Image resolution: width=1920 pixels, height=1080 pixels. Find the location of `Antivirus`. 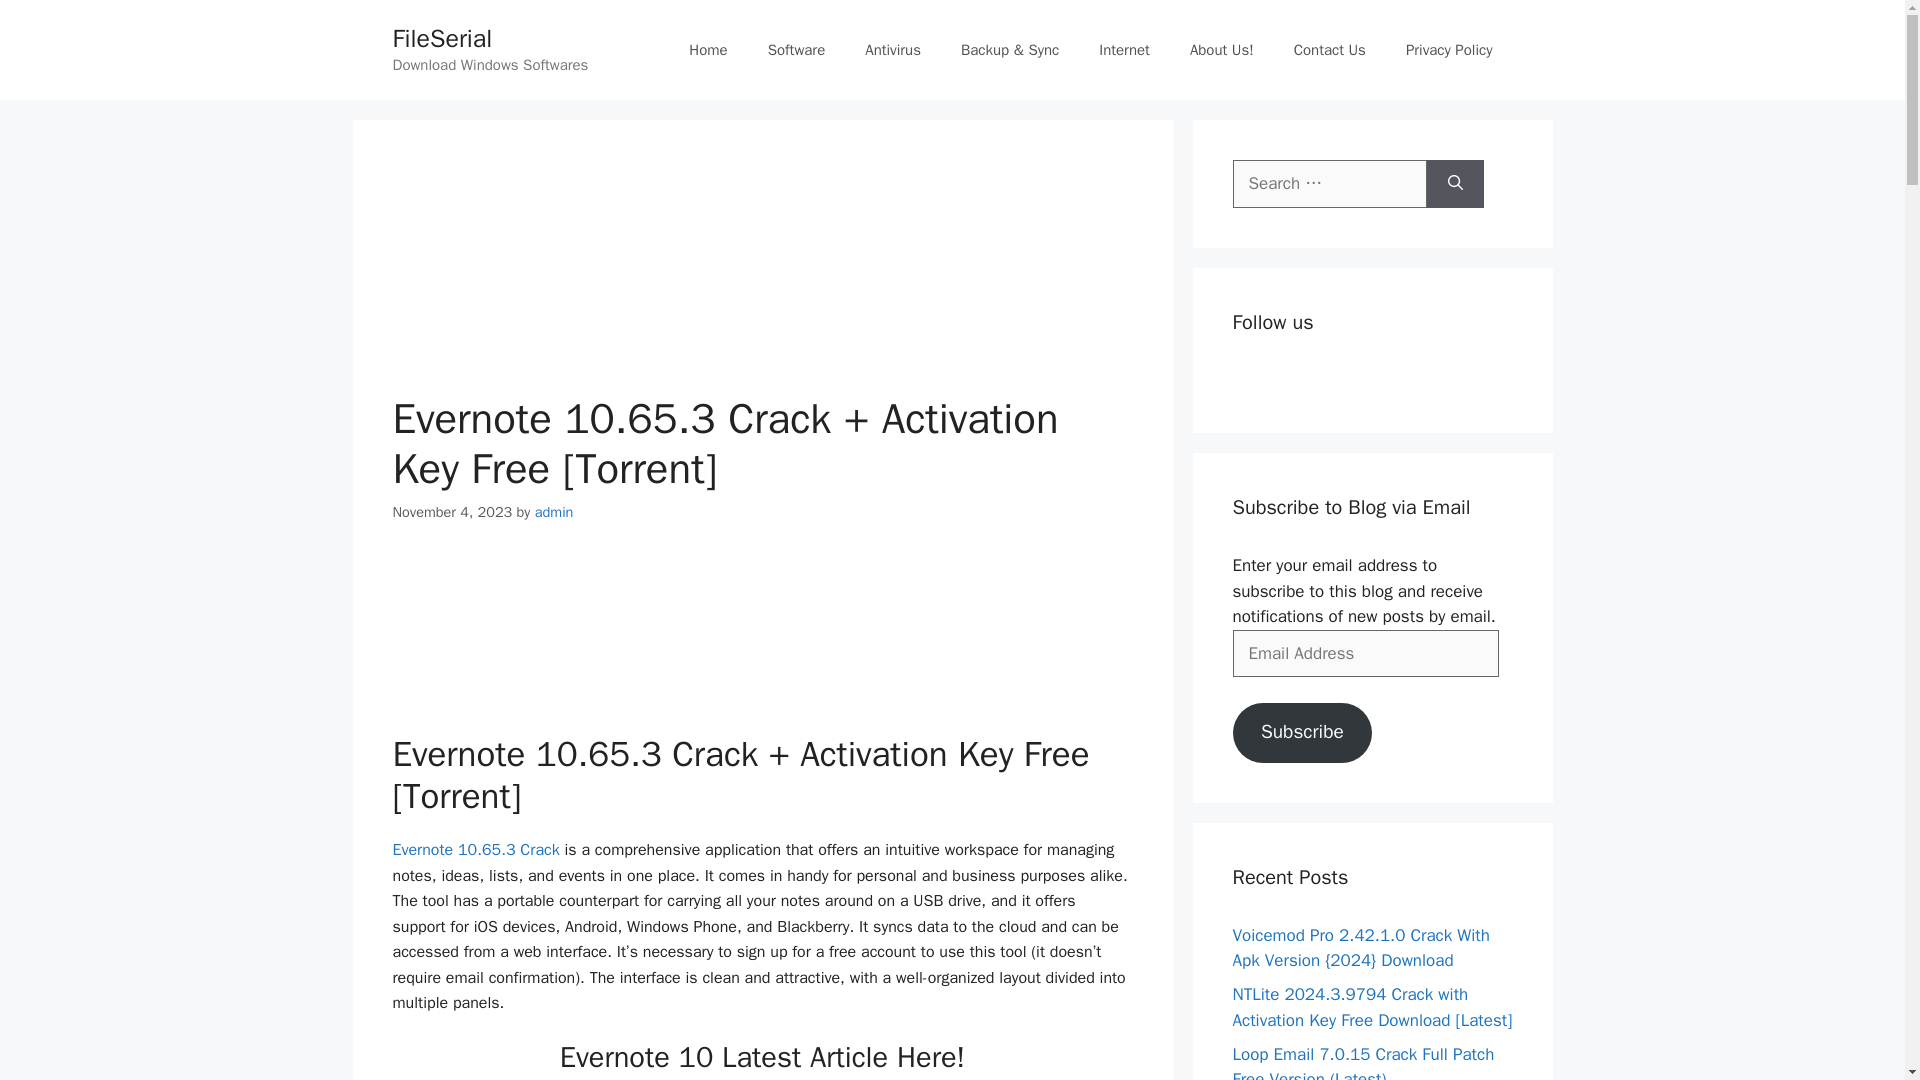

Antivirus is located at coordinates (892, 50).